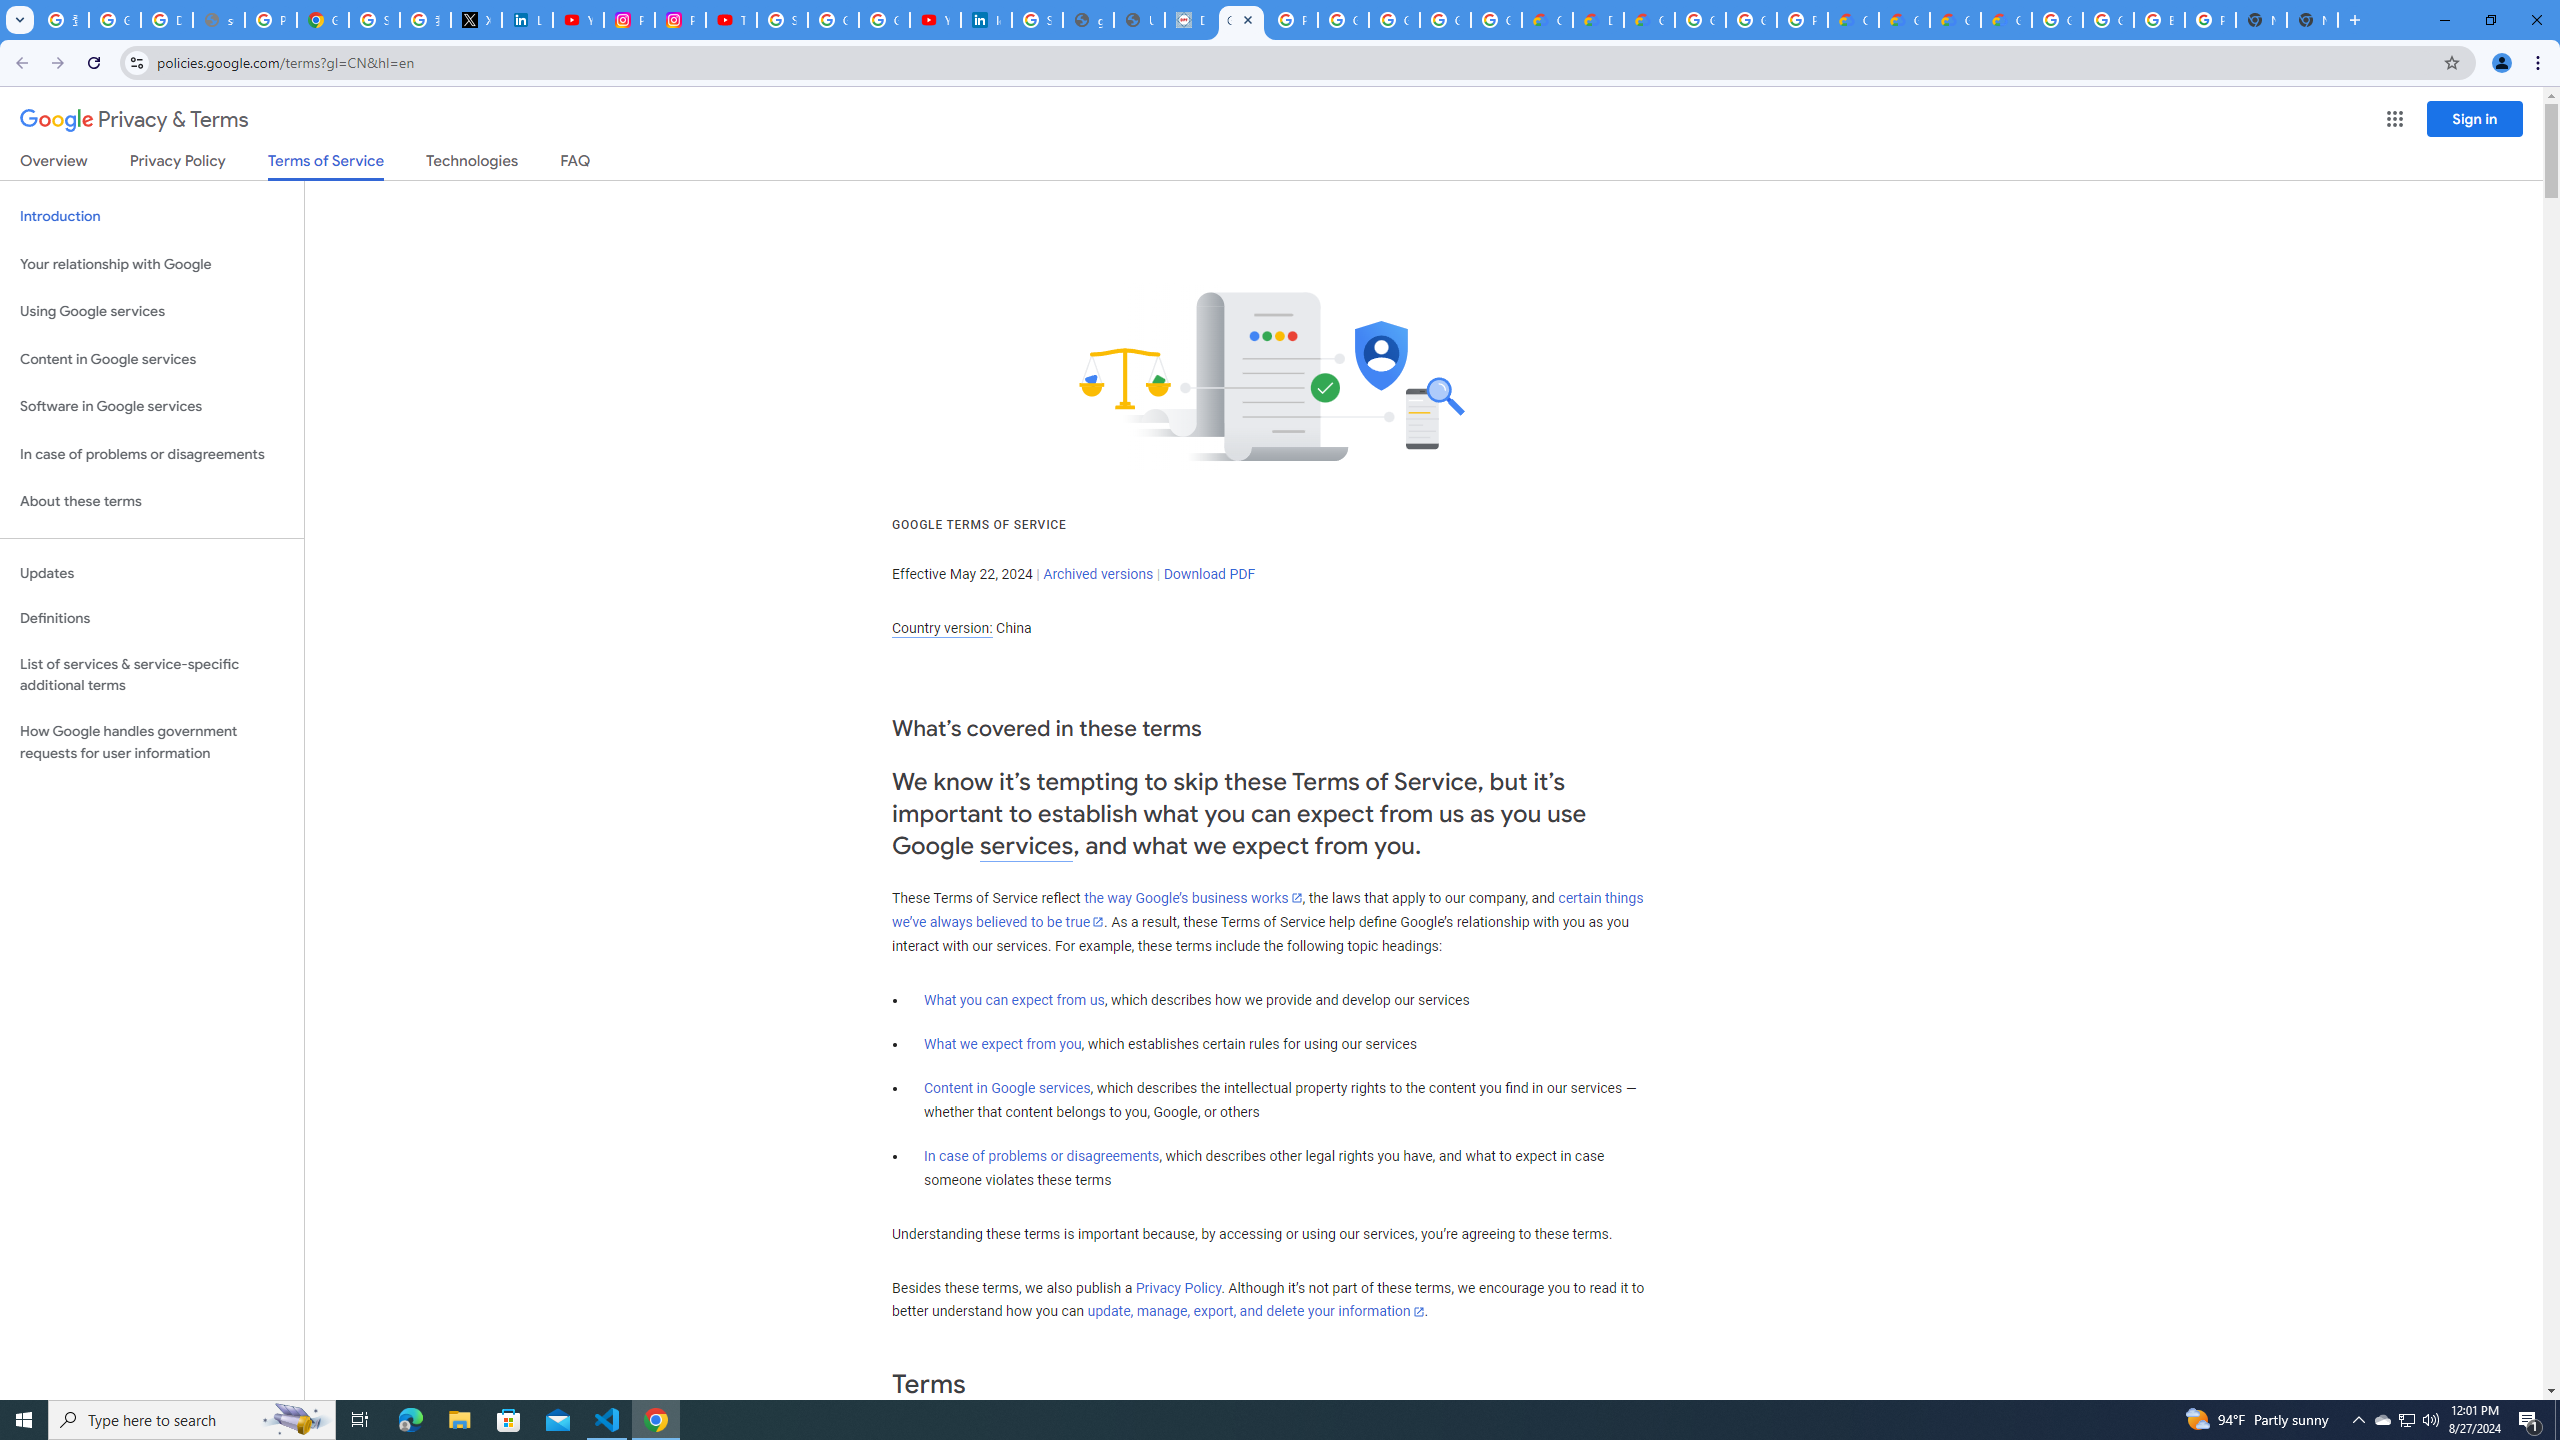 The image size is (2560, 1440). Describe the element at coordinates (152, 674) in the screenshot. I see `List of services & service-specific additional terms` at that location.